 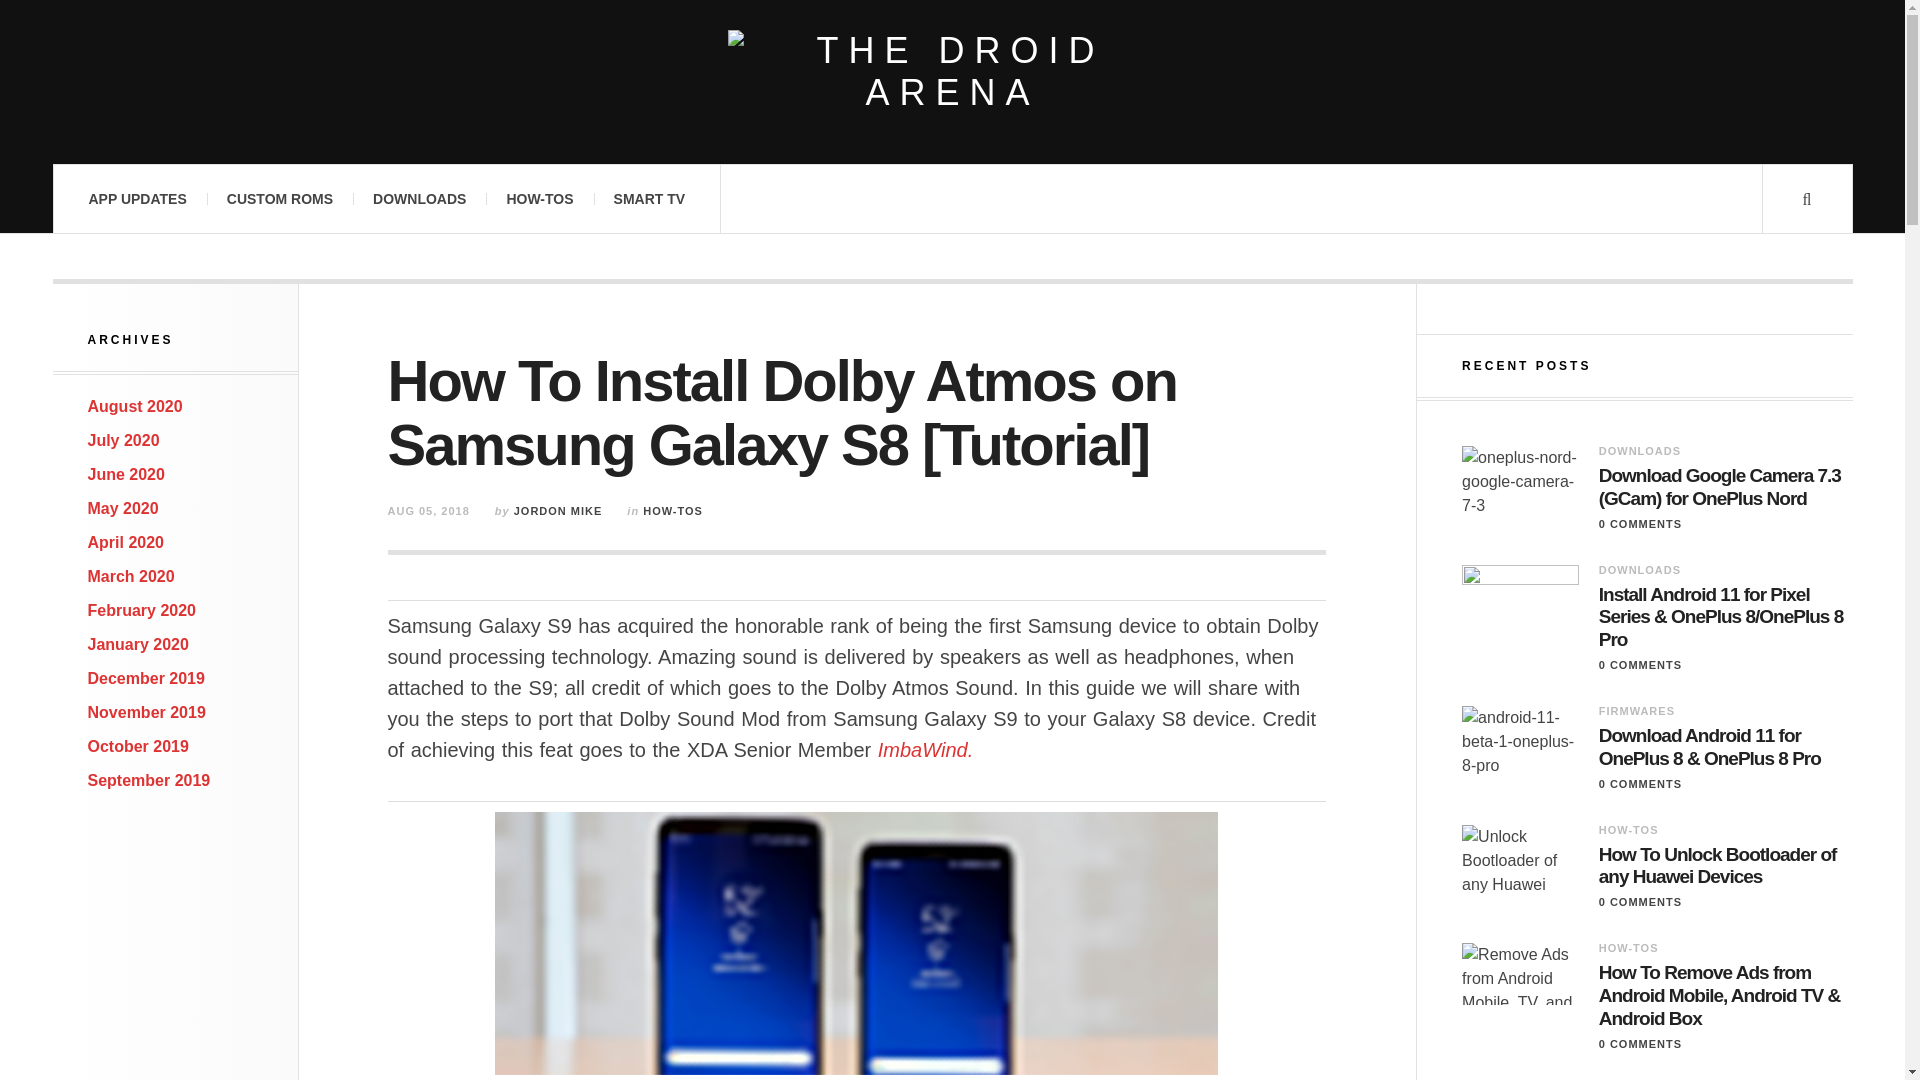 I want to click on View all posts in Downloads, so click(x=1640, y=450).